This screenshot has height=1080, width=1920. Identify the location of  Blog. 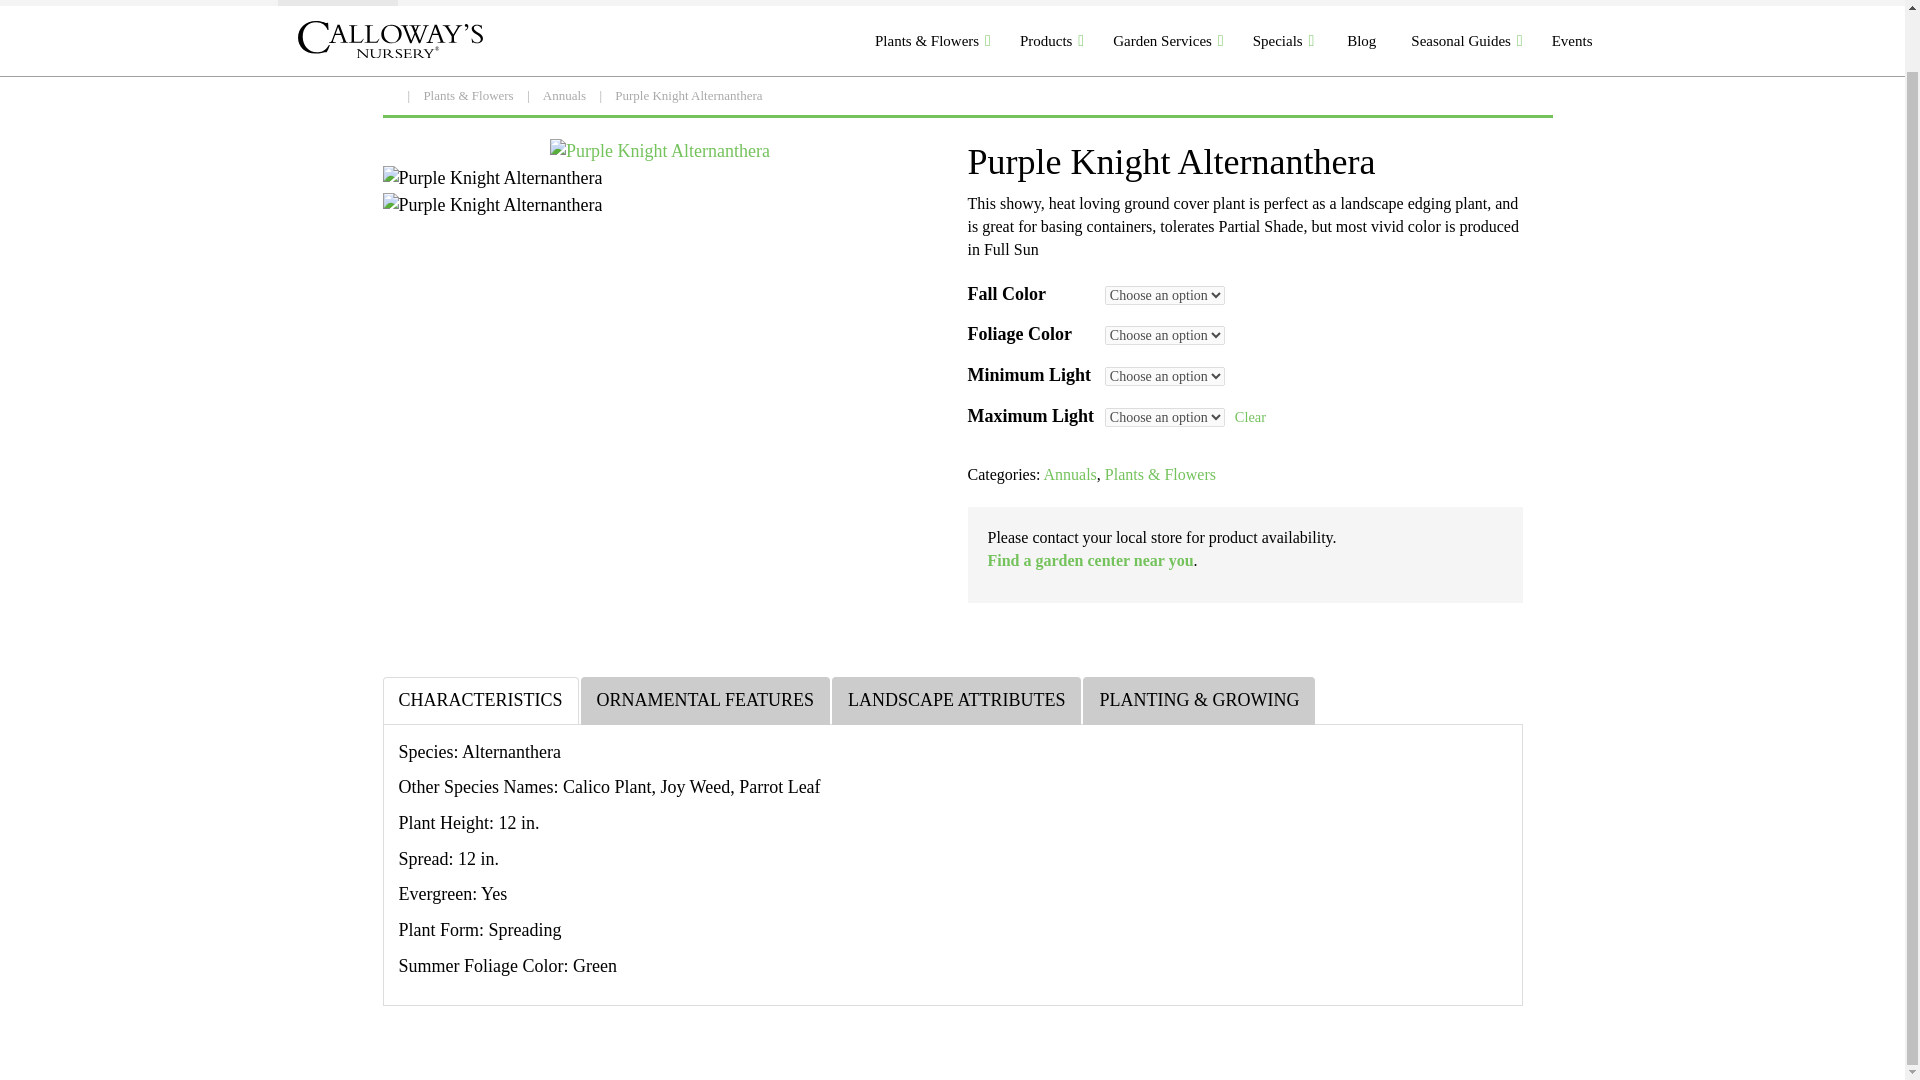
(1361, 40).